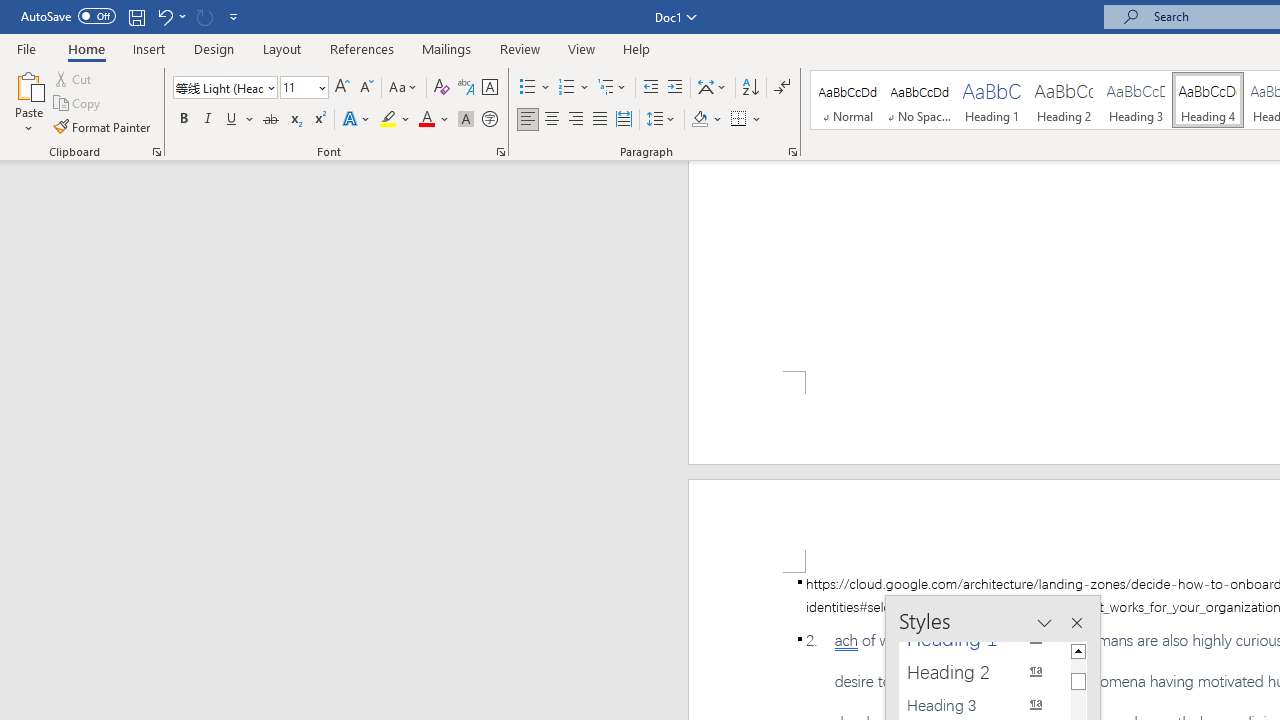  Describe the element at coordinates (582, 48) in the screenshot. I see `View` at that location.